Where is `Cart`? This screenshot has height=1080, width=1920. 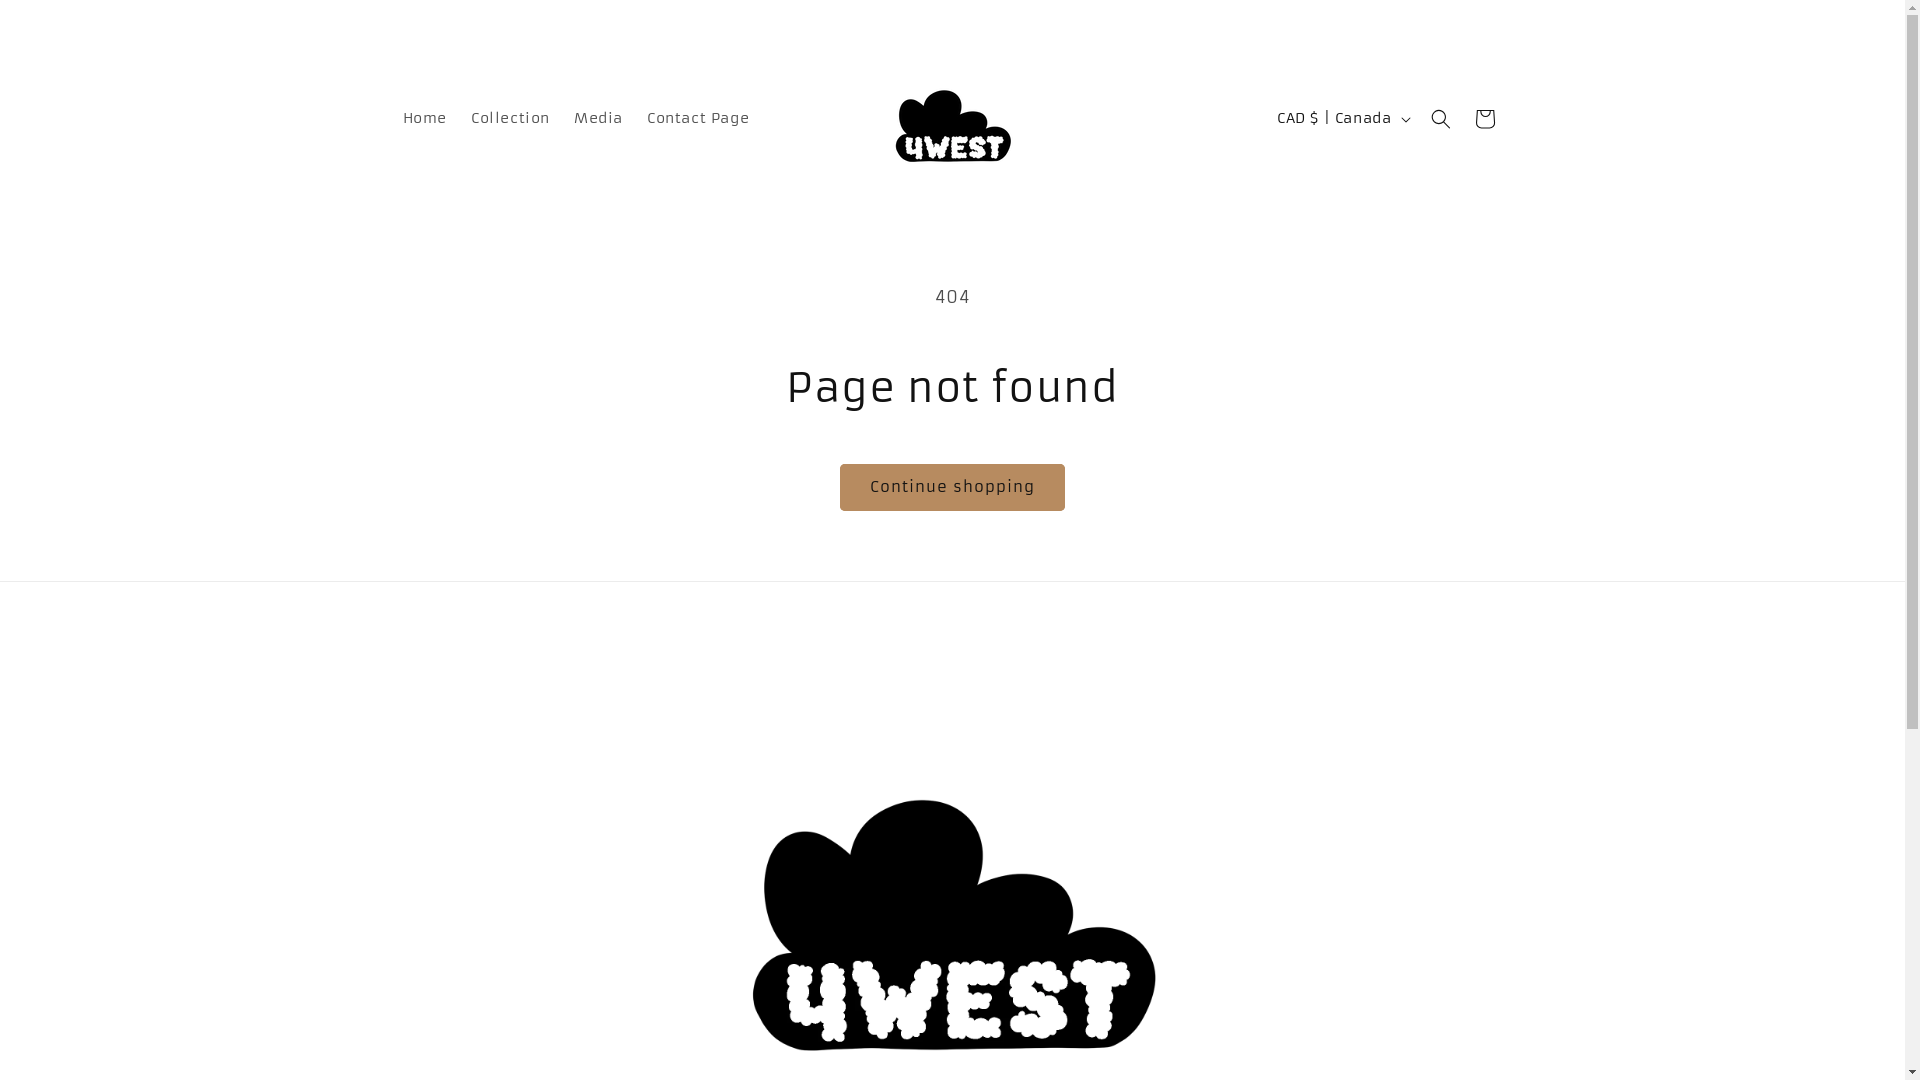 Cart is located at coordinates (1484, 118).